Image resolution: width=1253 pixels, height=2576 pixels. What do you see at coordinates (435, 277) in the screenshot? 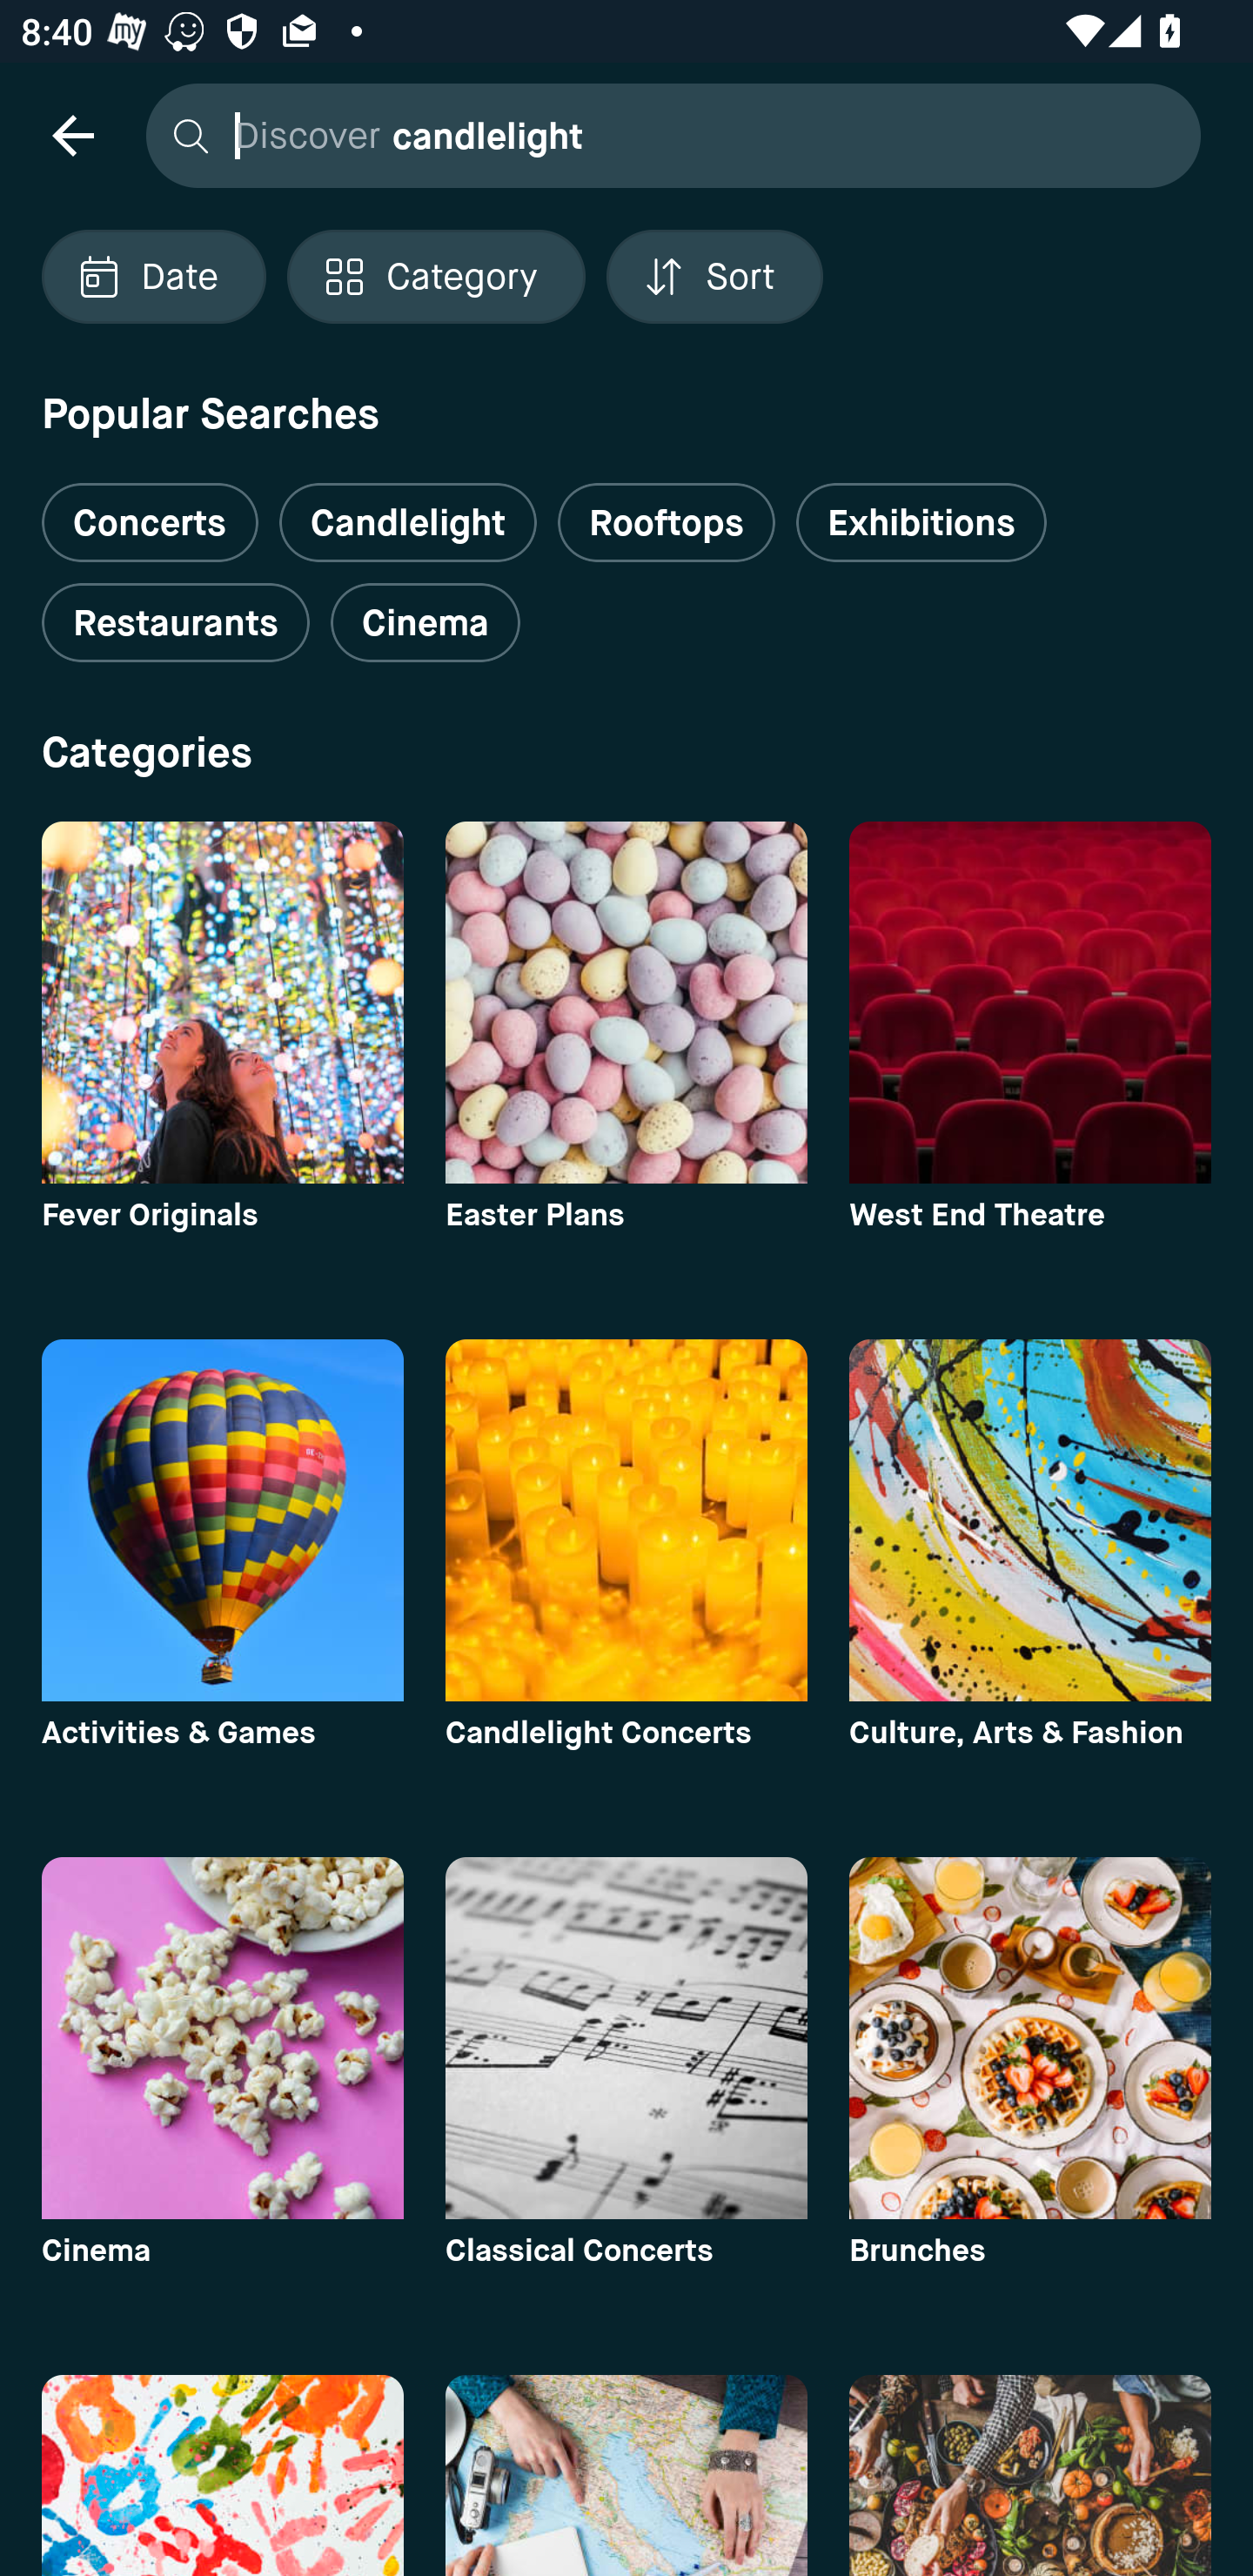
I see `Localized description Category` at bounding box center [435, 277].